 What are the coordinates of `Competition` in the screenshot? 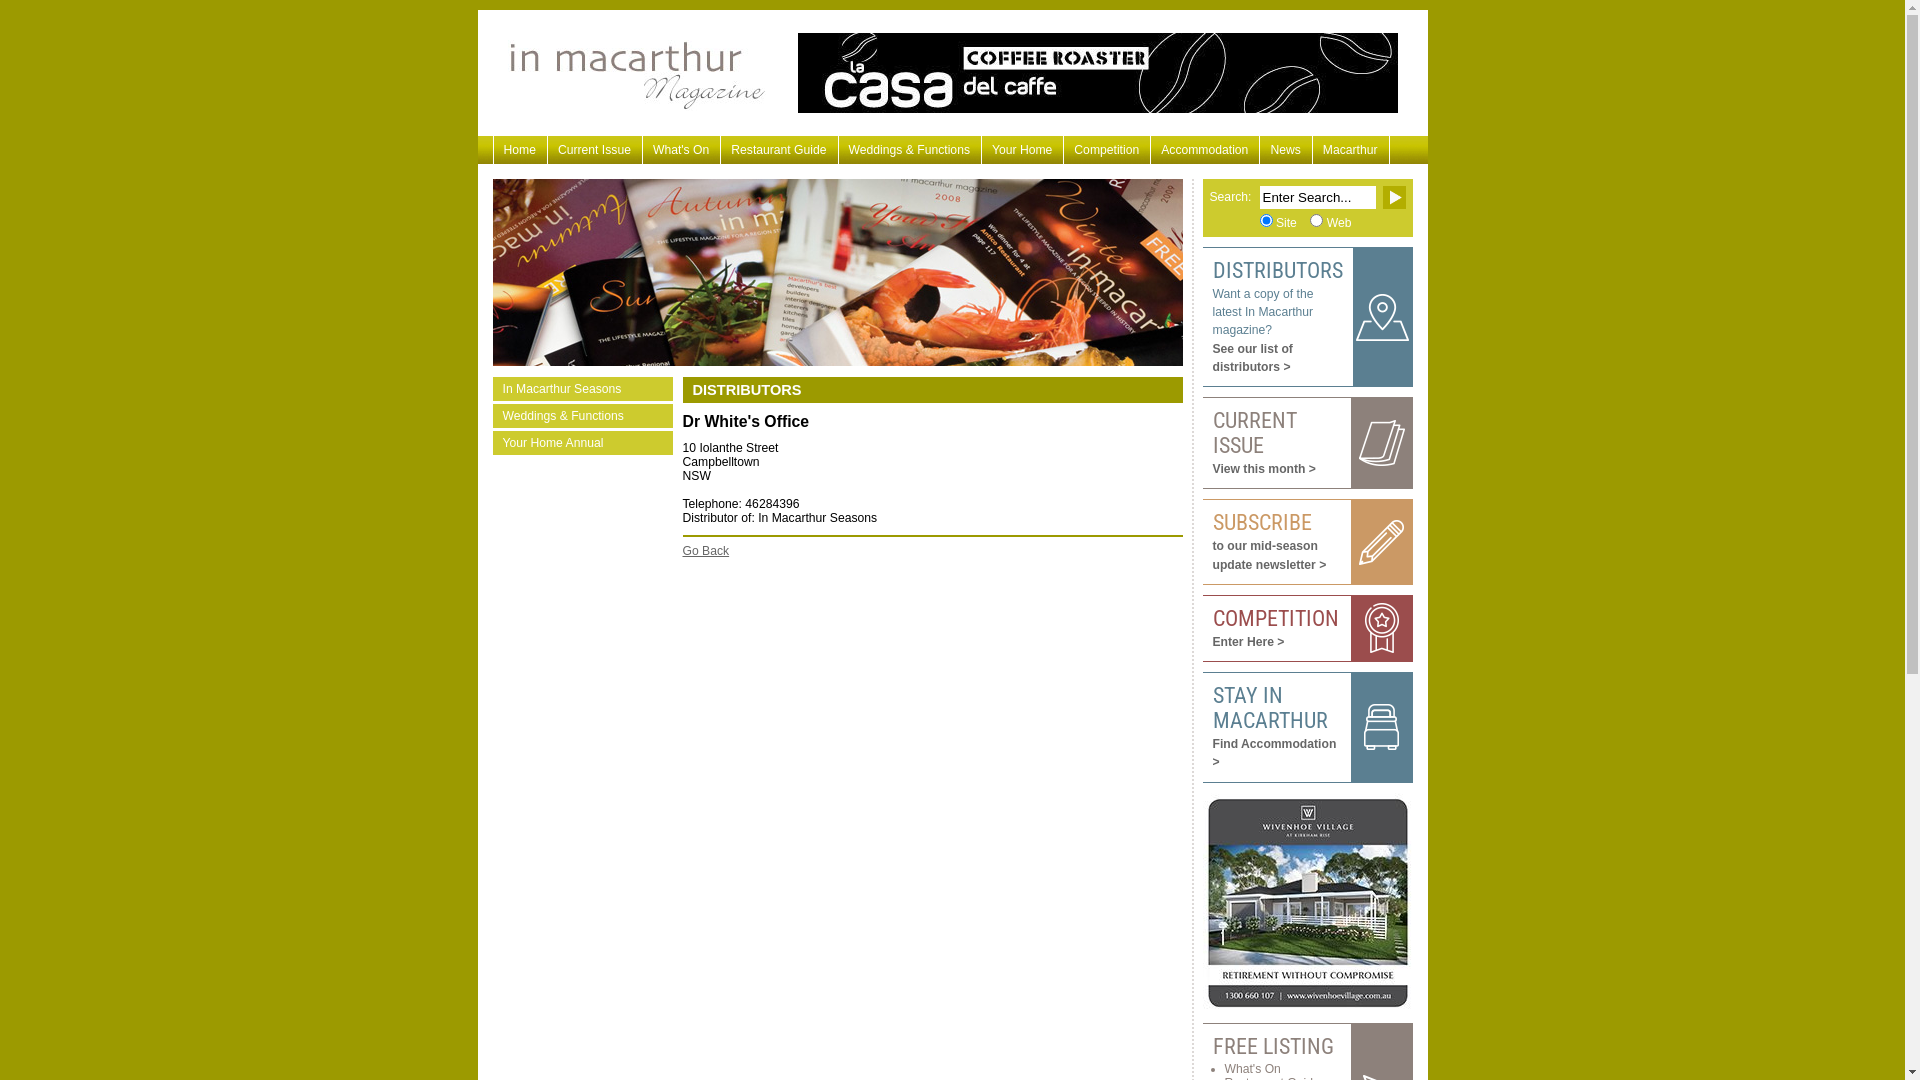 It's located at (1108, 150).